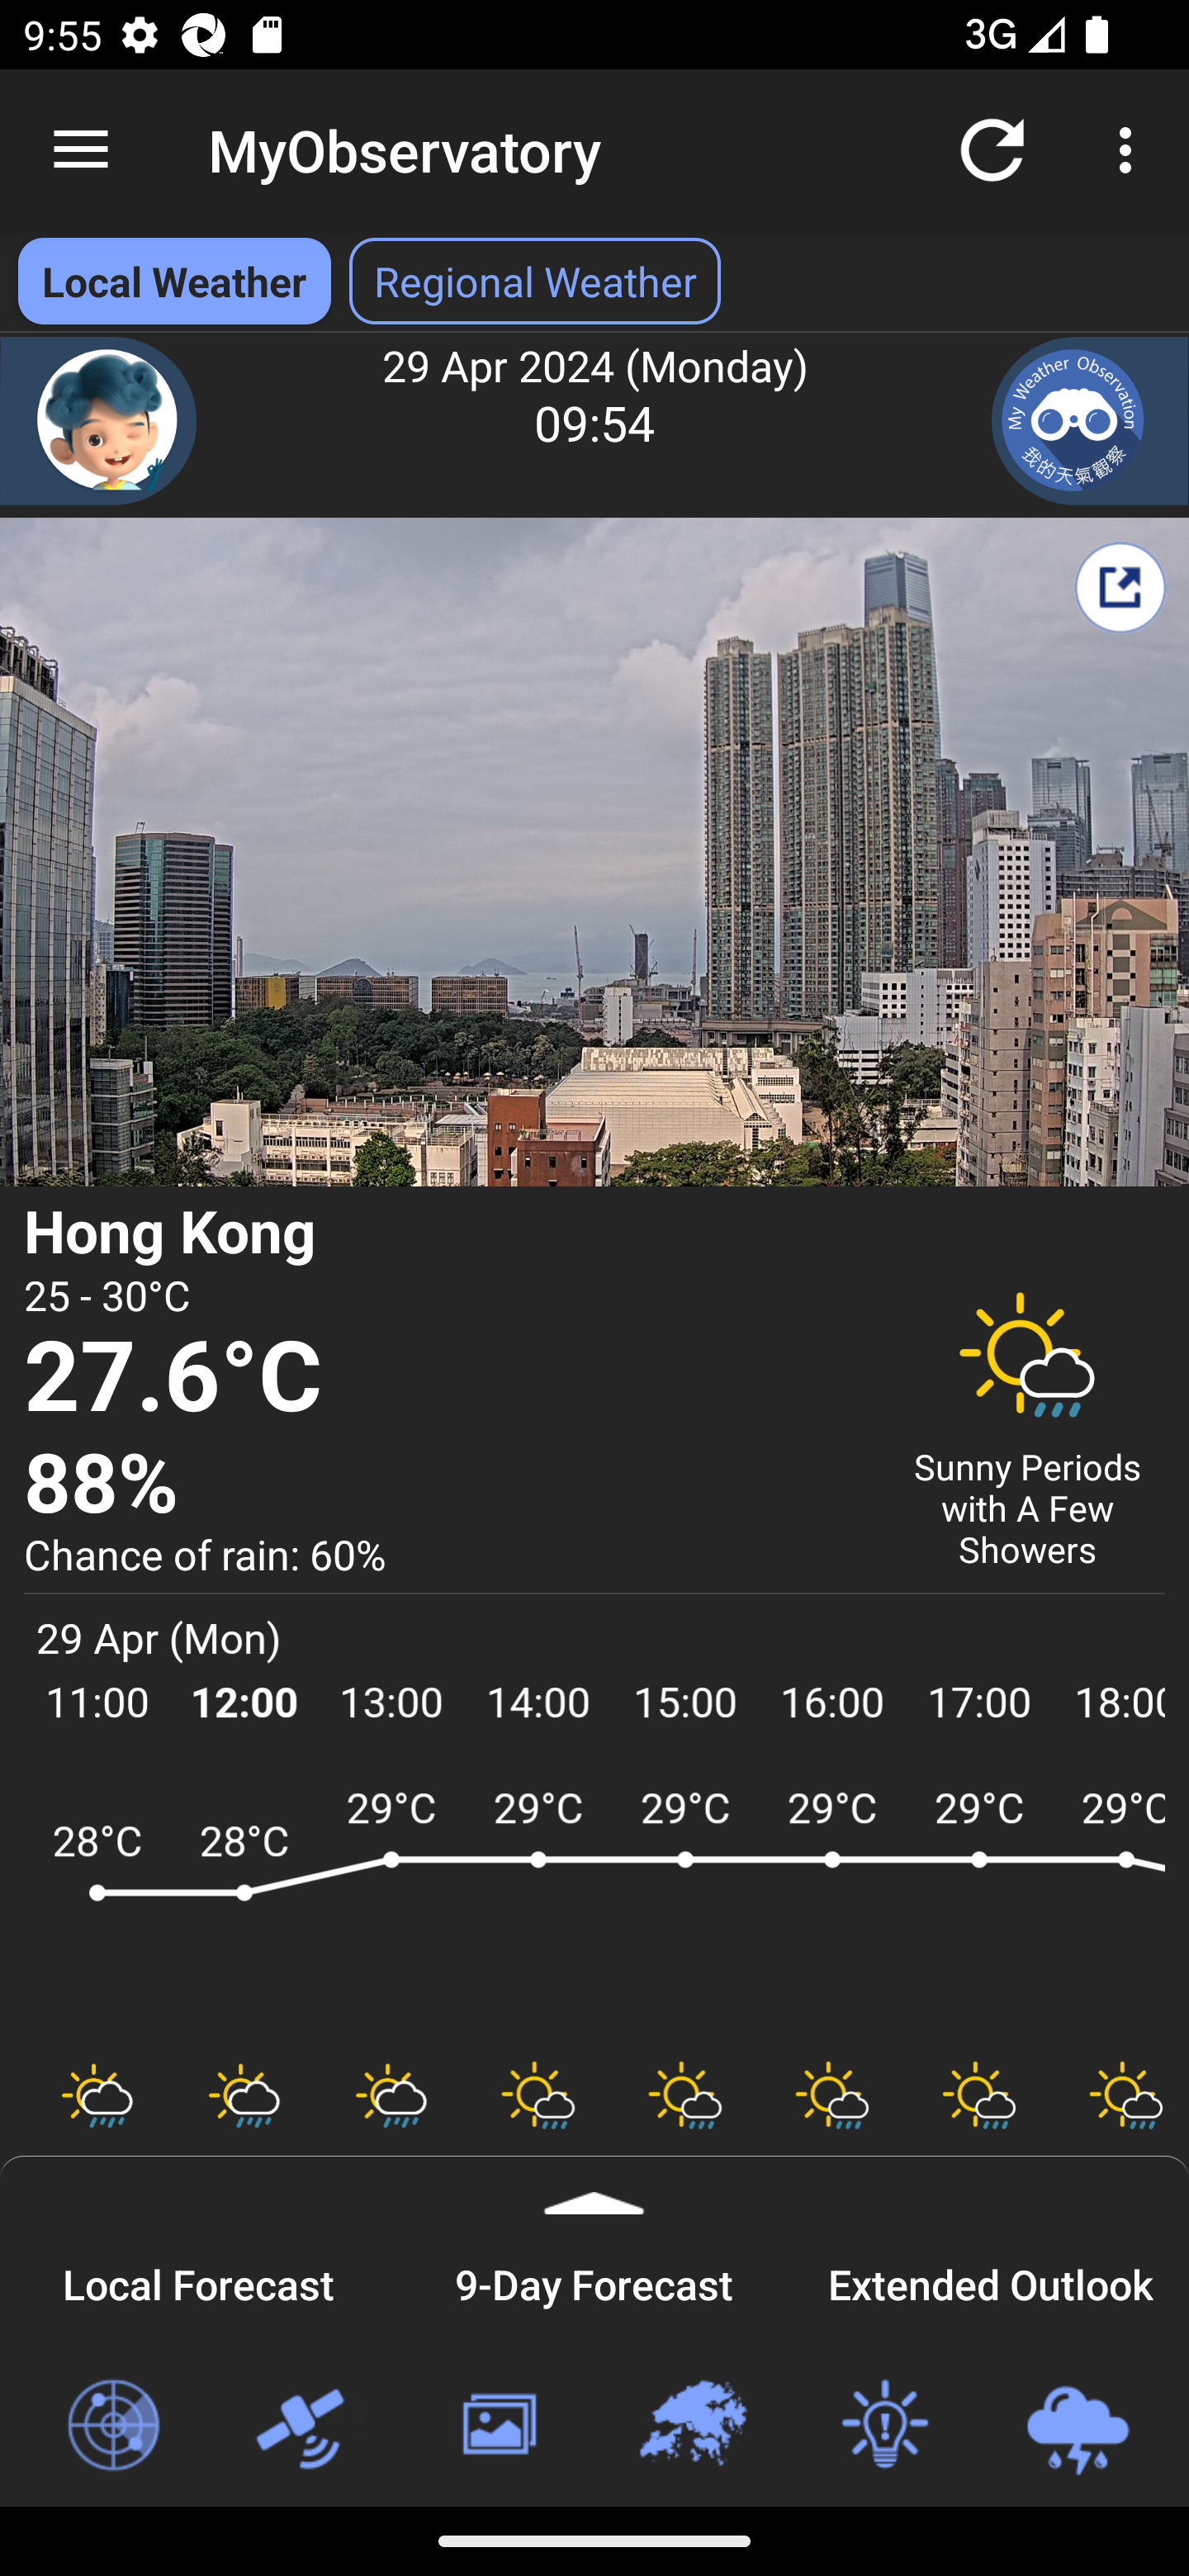 The image size is (1189, 2576). What do you see at coordinates (1077, 2426) in the screenshot?
I see `Loc-based Rain & Lightning Forecast` at bounding box center [1077, 2426].